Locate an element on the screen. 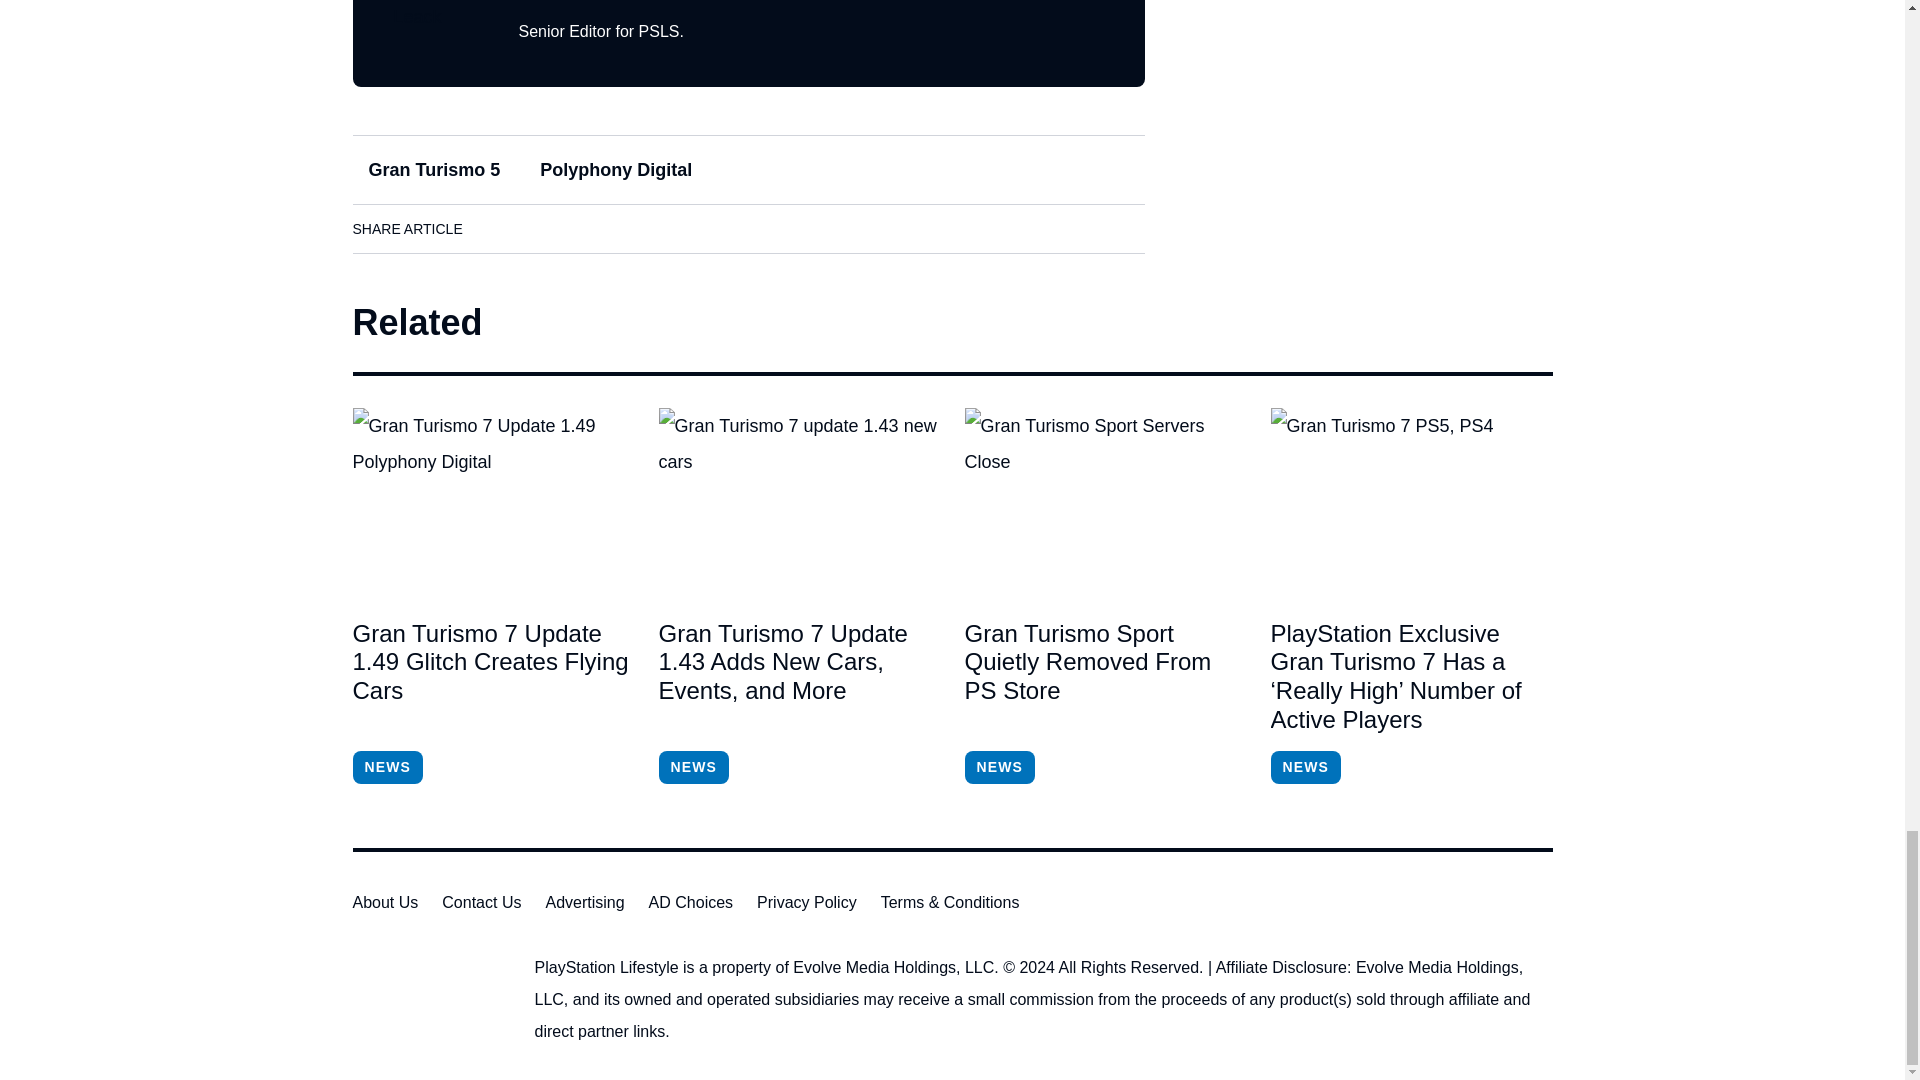 The image size is (1920, 1080). Pinterest is located at coordinates (667, 228).